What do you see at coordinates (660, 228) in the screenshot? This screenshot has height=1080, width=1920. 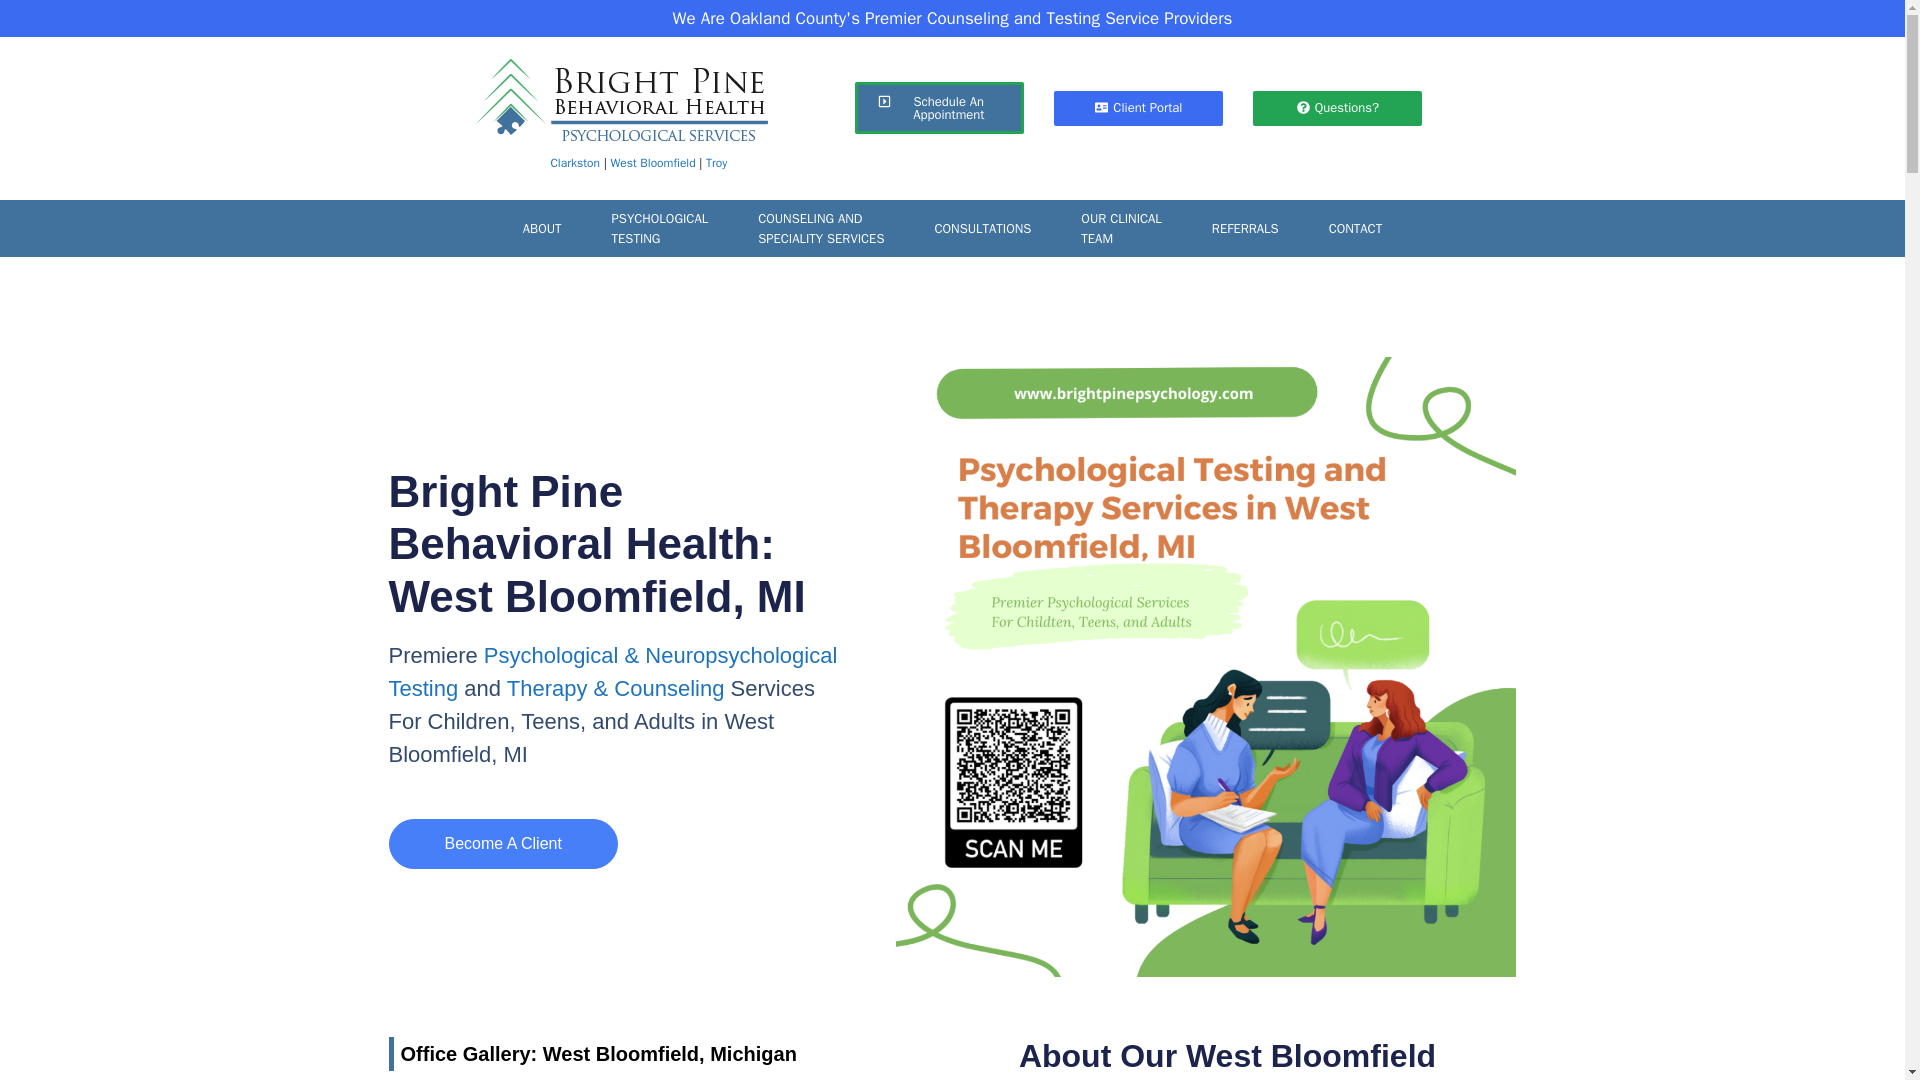 I see `Clarkston` at bounding box center [660, 228].